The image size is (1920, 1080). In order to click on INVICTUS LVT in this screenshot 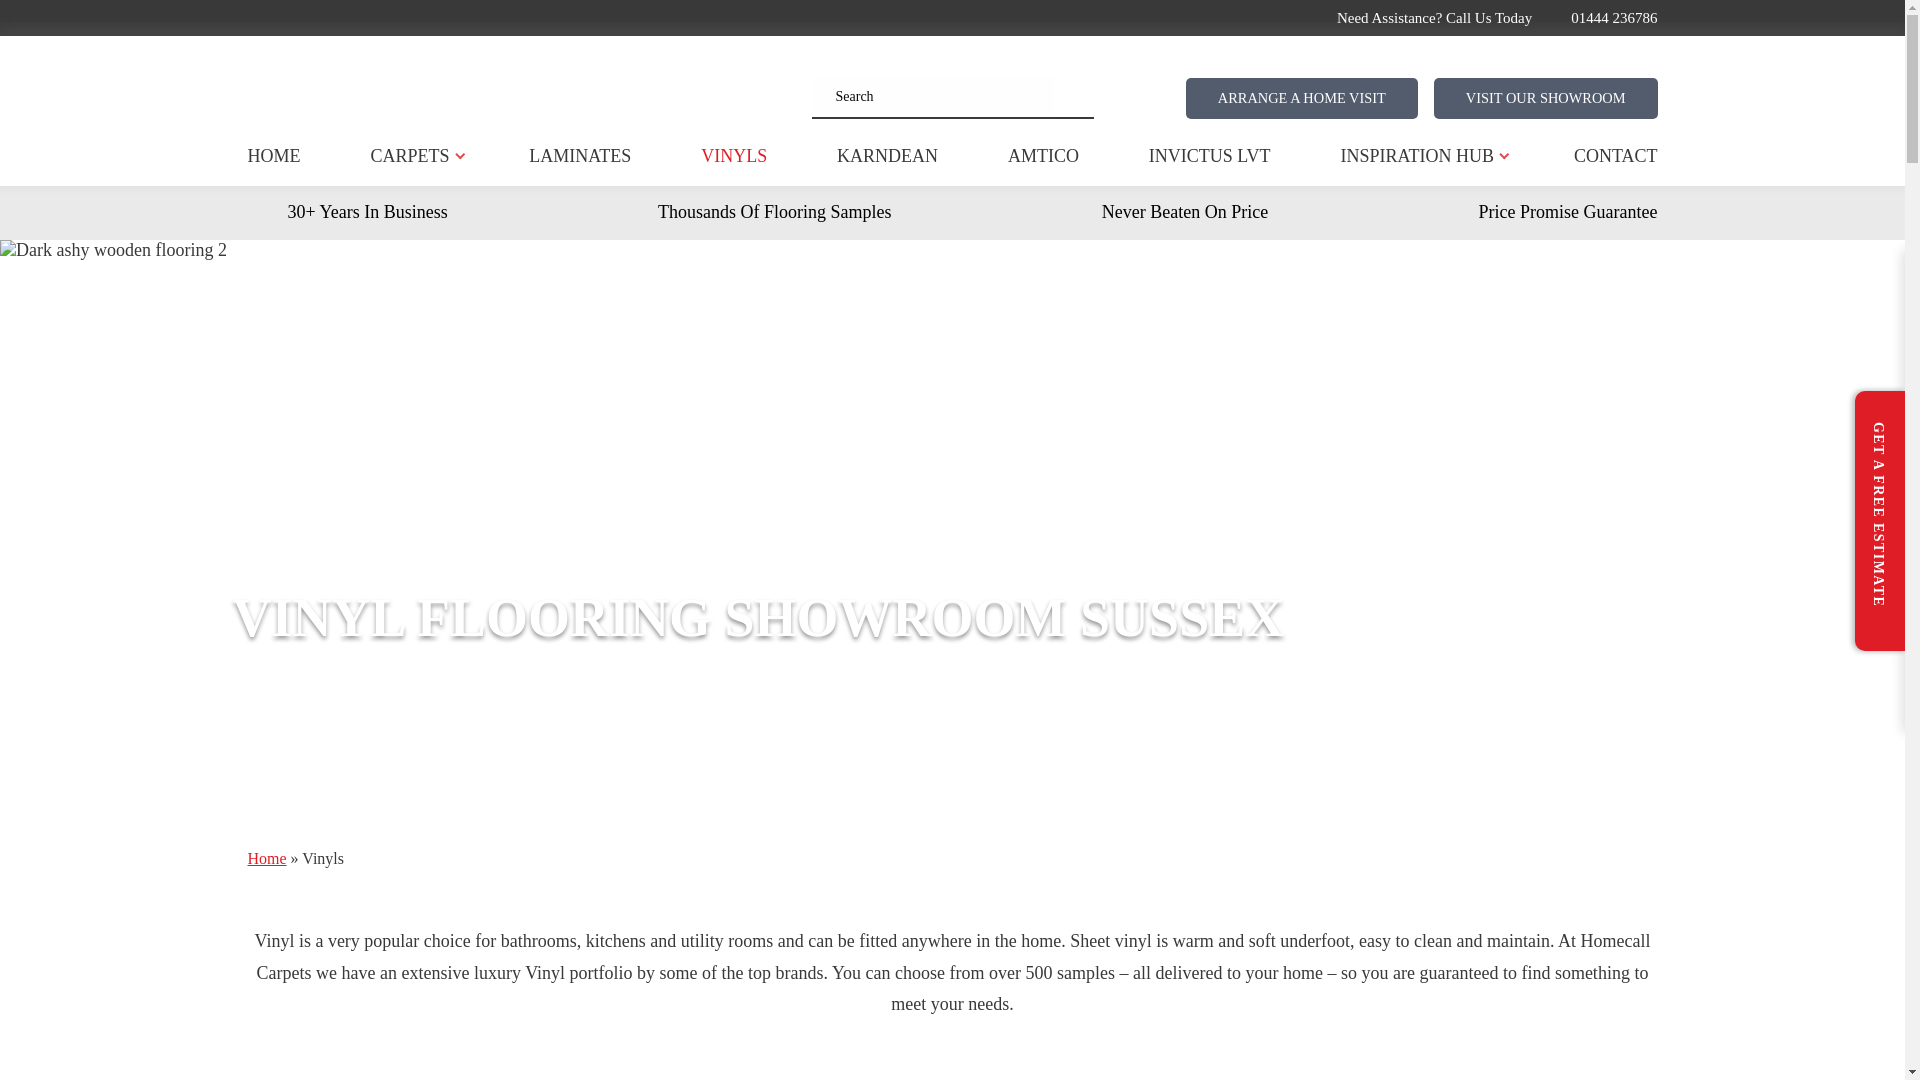, I will do `click(1210, 156)`.